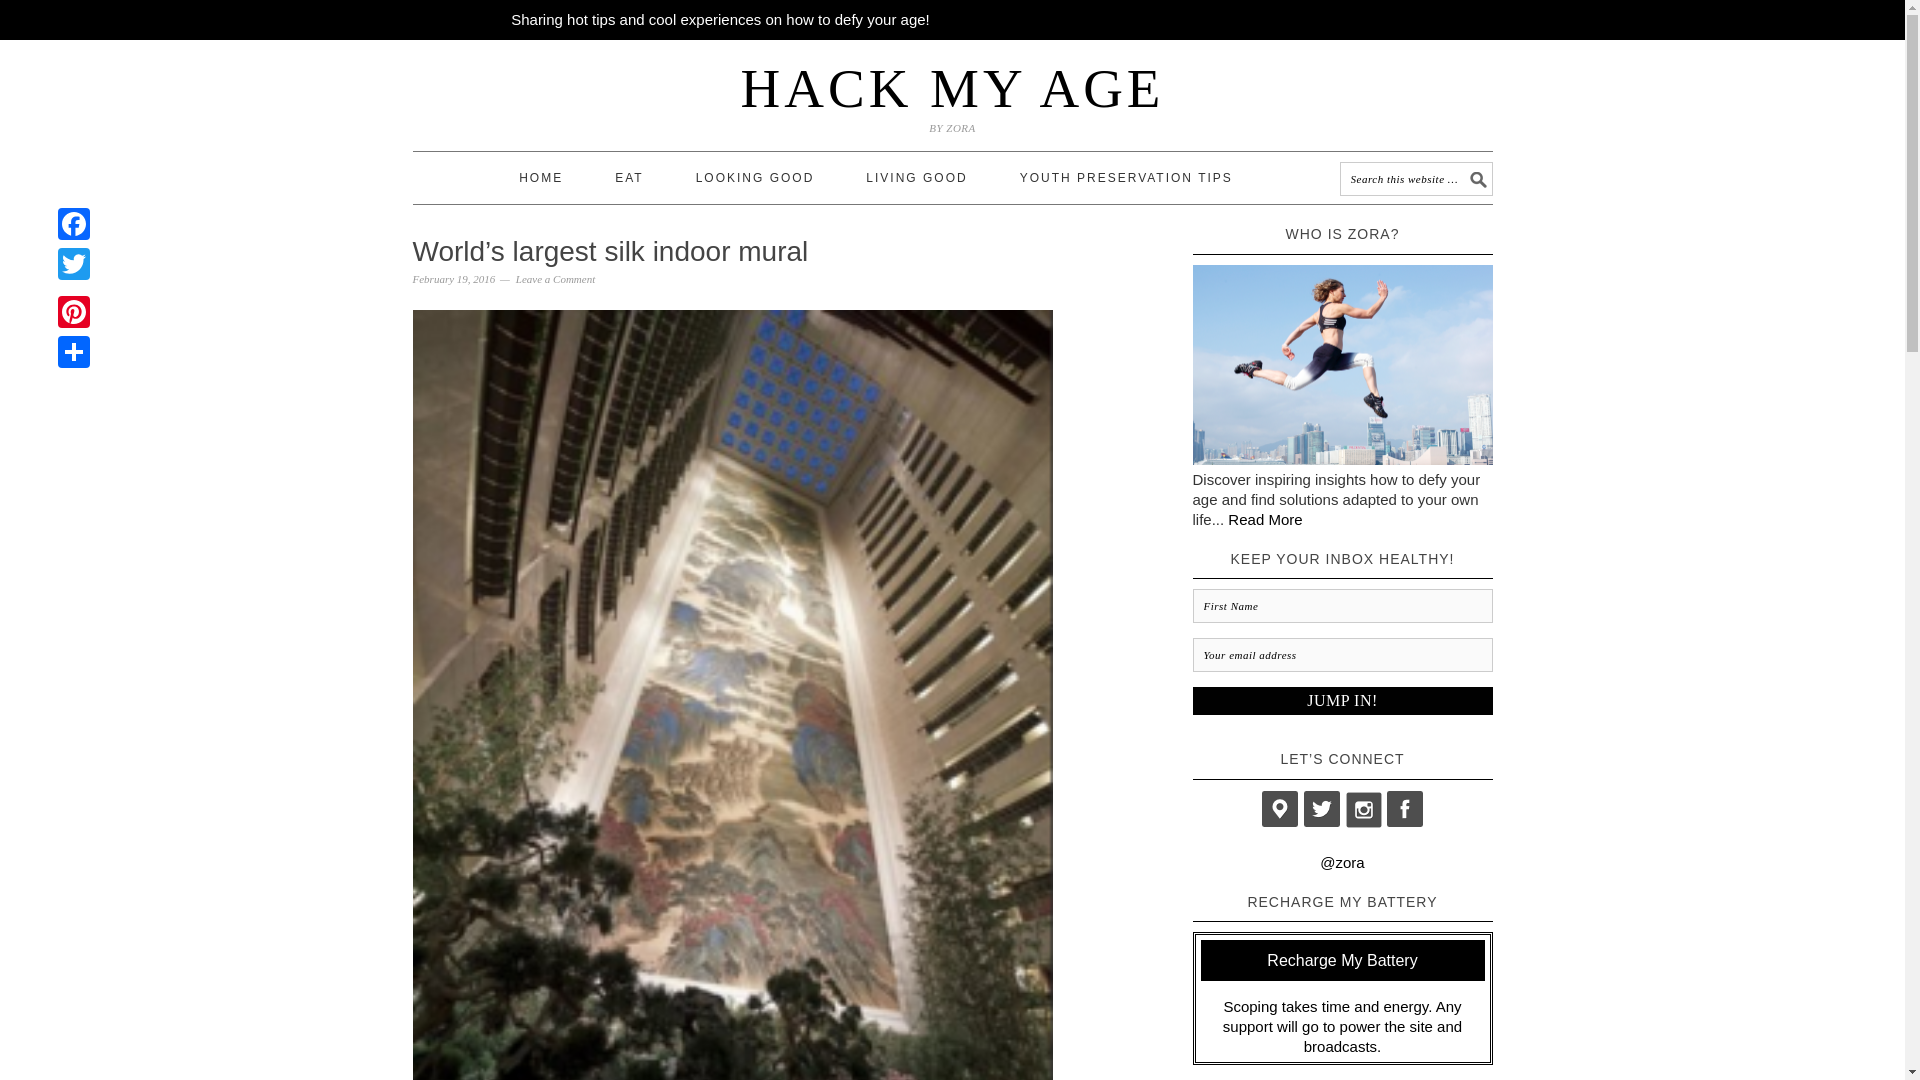 This screenshot has height=1080, width=1920. What do you see at coordinates (628, 178) in the screenshot?
I see `EAT` at bounding box center [628, 178].